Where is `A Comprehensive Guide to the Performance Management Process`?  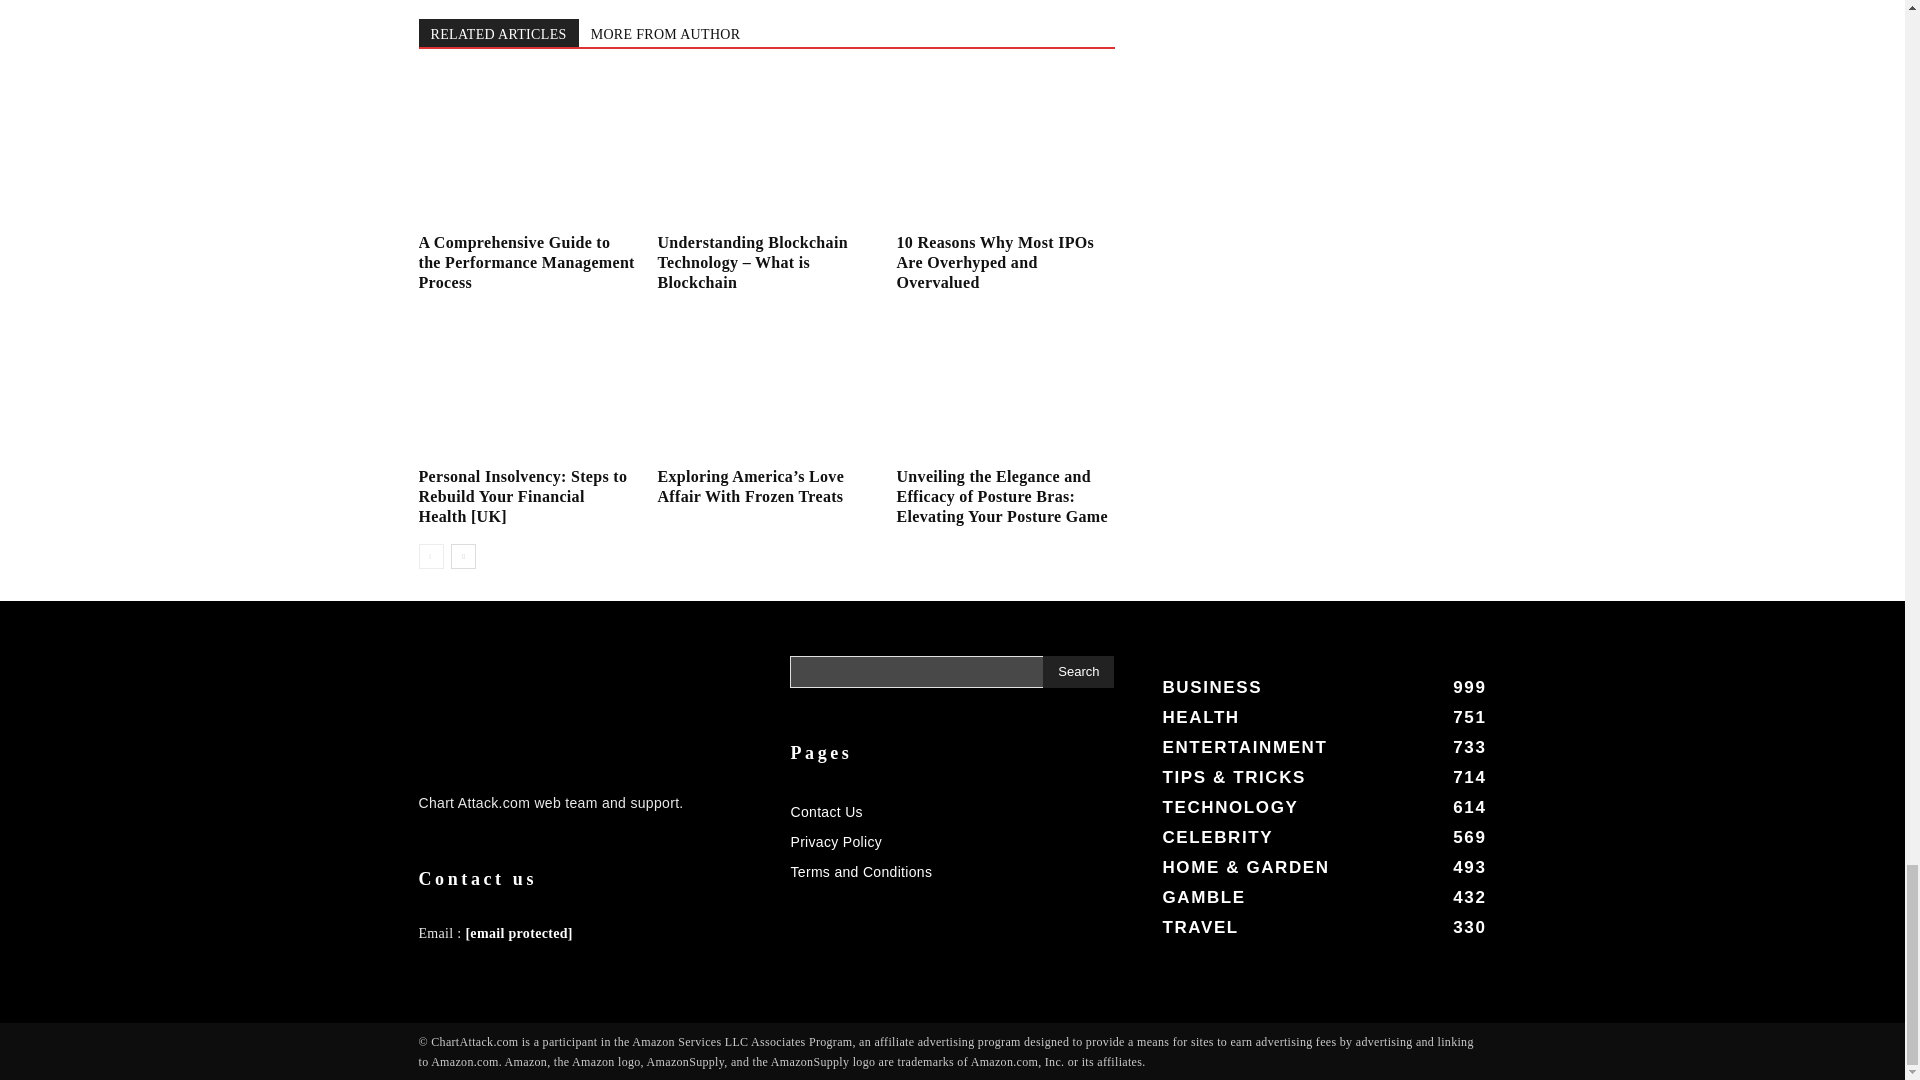 A Comprehensive Guide to the Performance Management Process is located at coordinates (526, 150).